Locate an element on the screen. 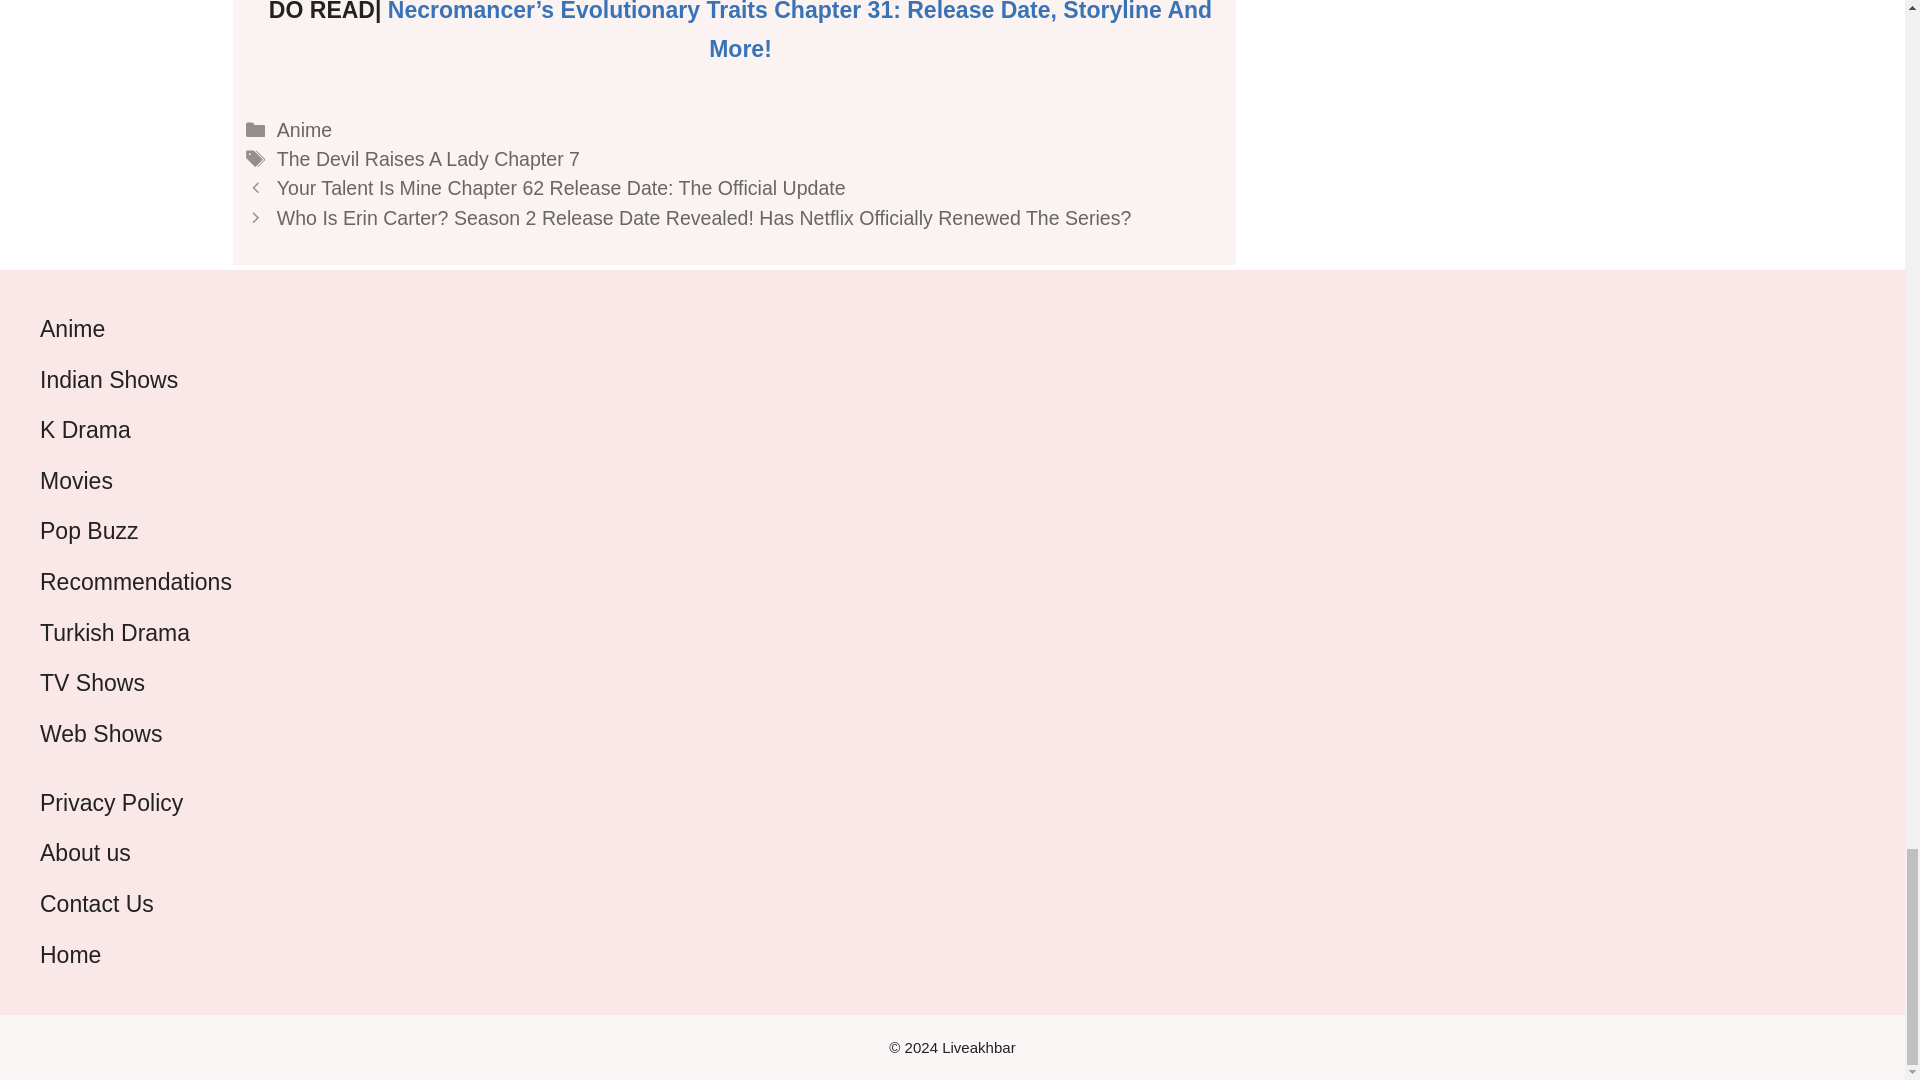  Anime is located at coordinates (304, 130).